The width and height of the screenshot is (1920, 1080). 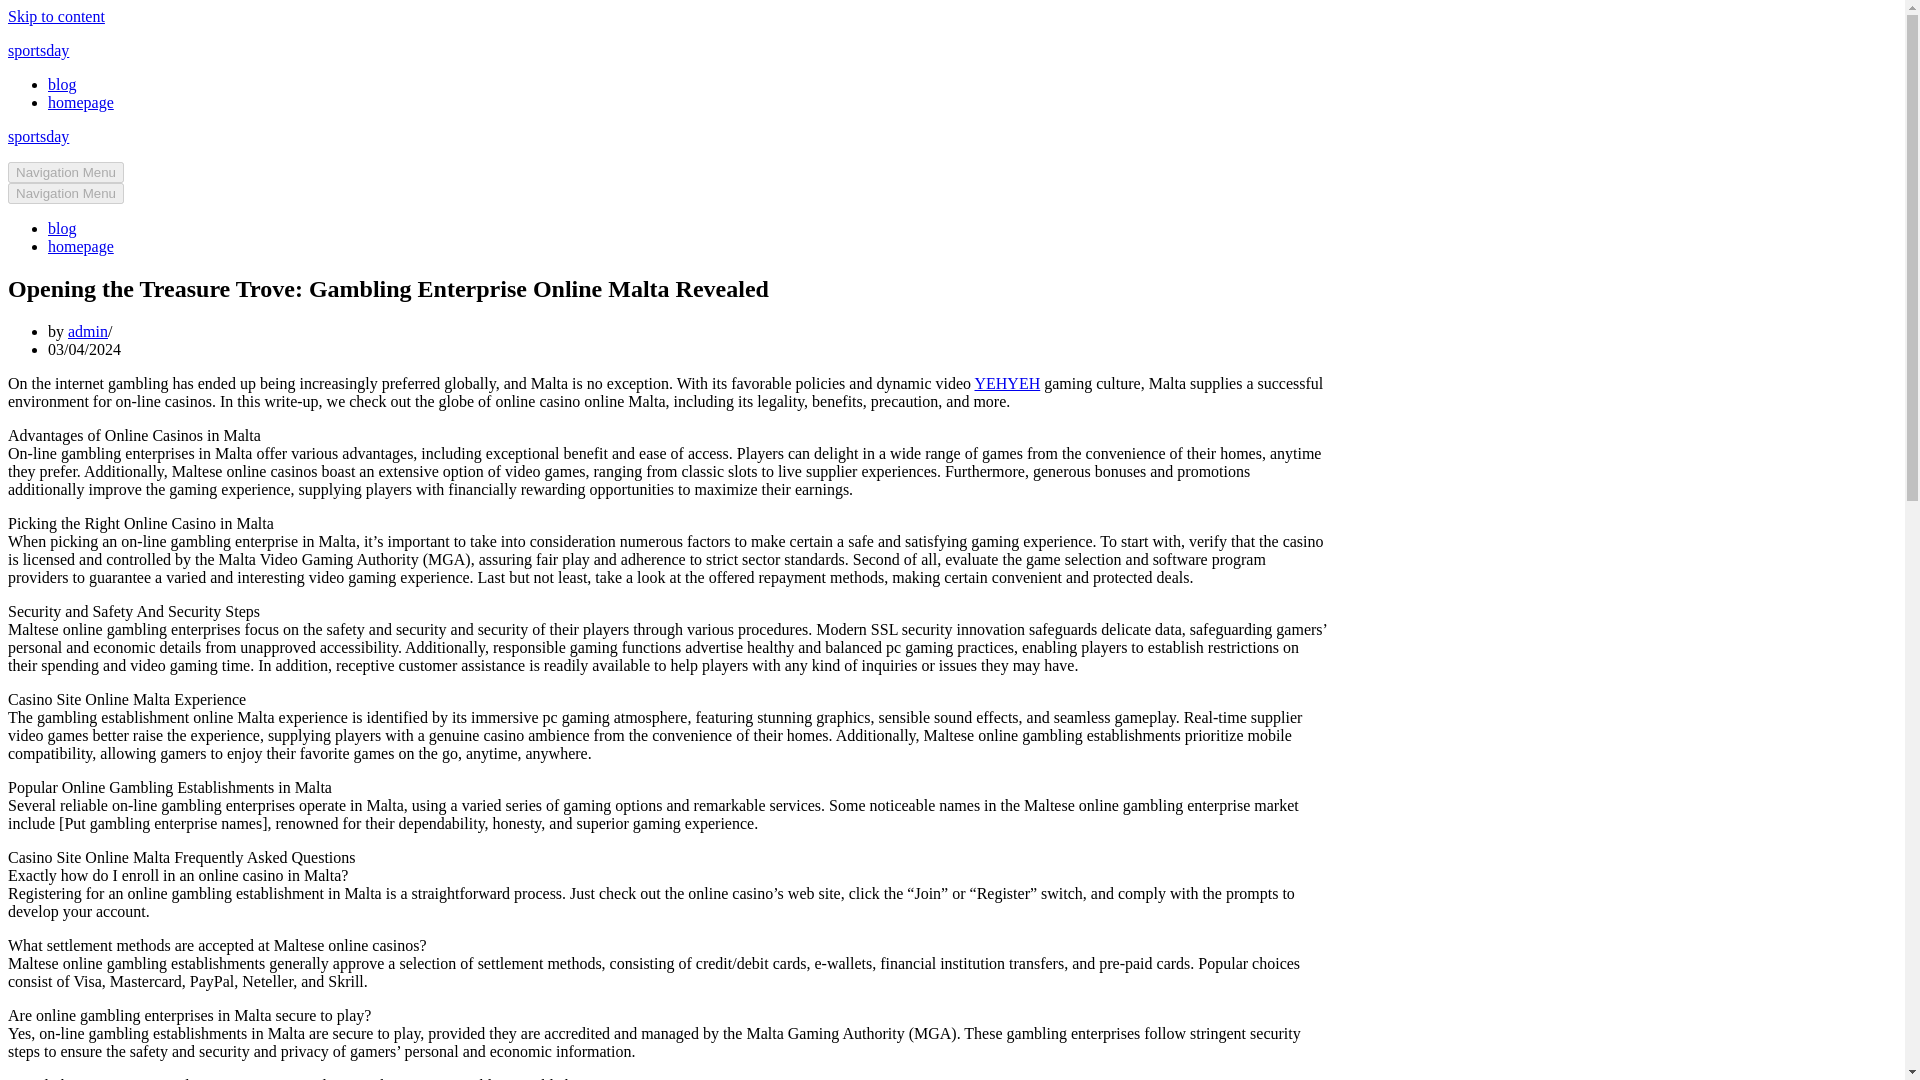 I want to click on YEHYEH, so click(x=1006, y=383).